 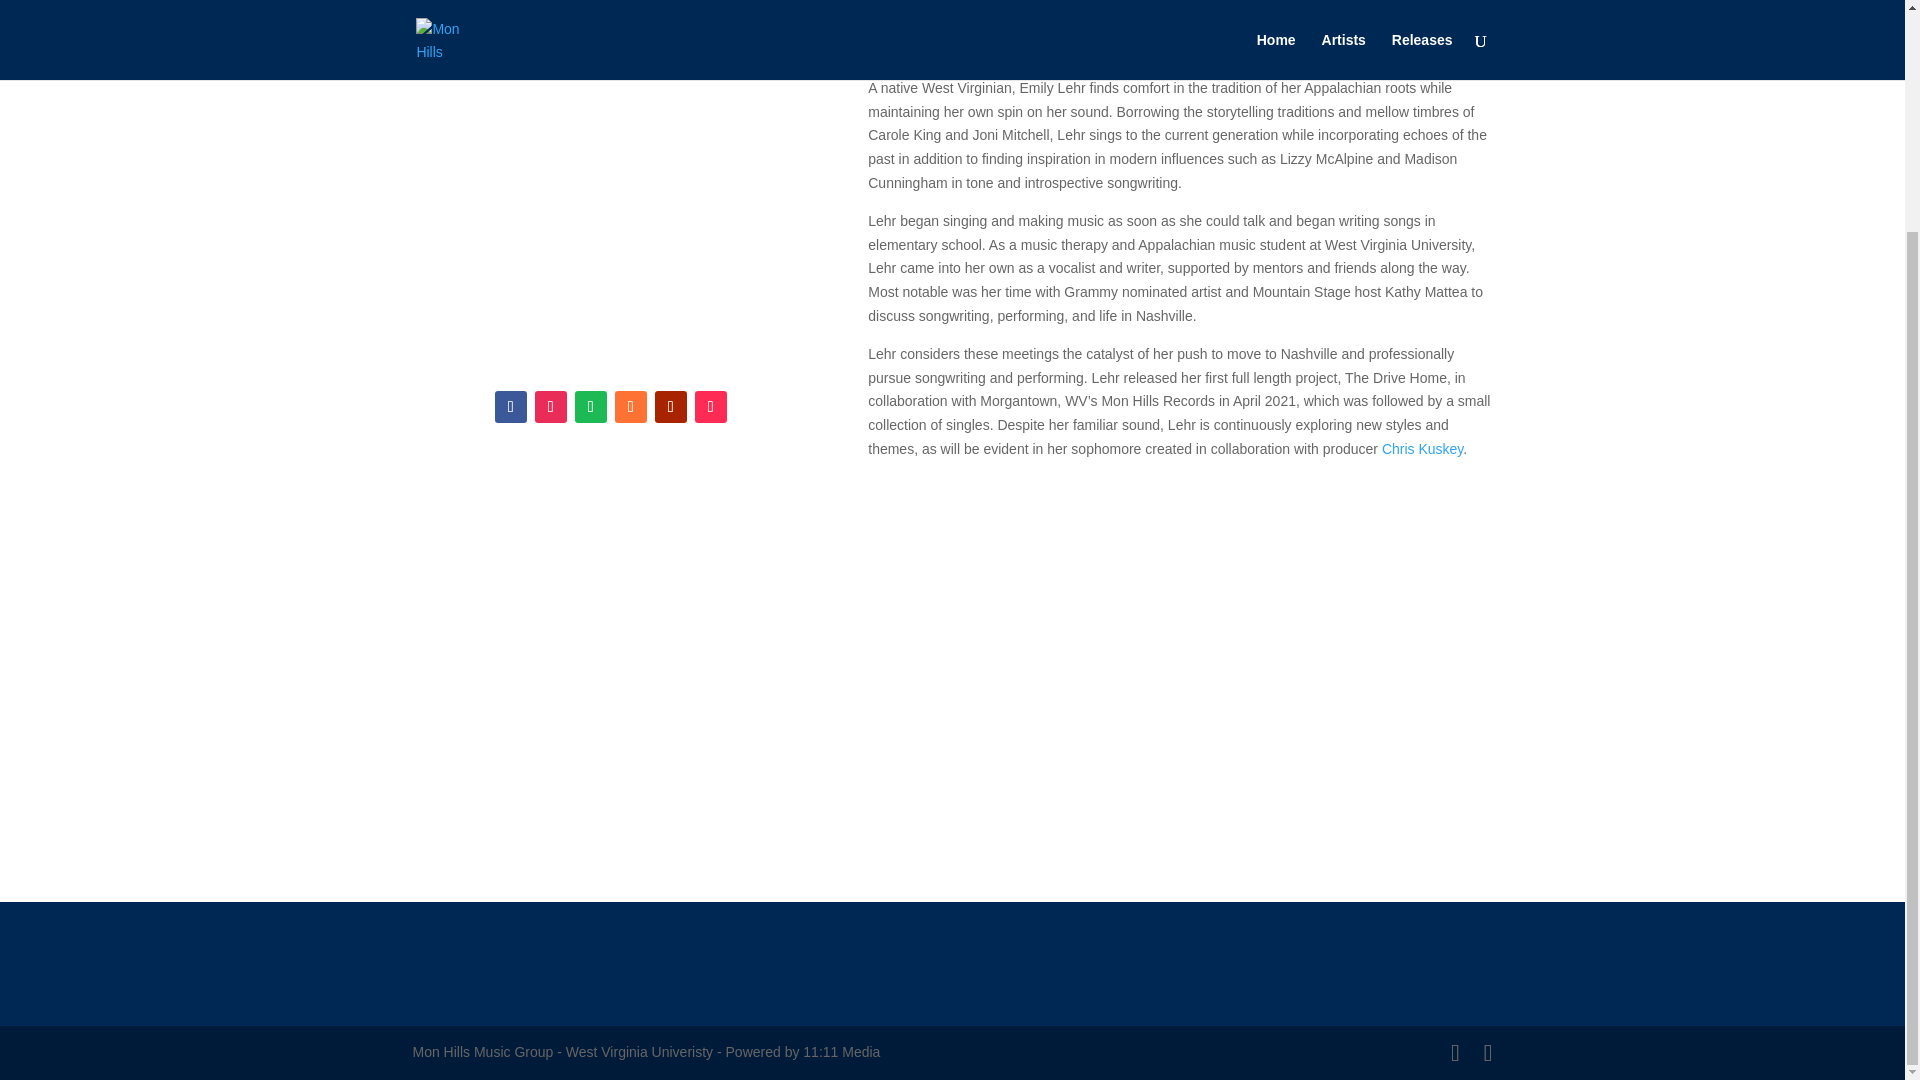 What do you see at coordinates (630, 406) in the screenshot?
I see `Follow on iTunes` at bounding box center [630, 406].